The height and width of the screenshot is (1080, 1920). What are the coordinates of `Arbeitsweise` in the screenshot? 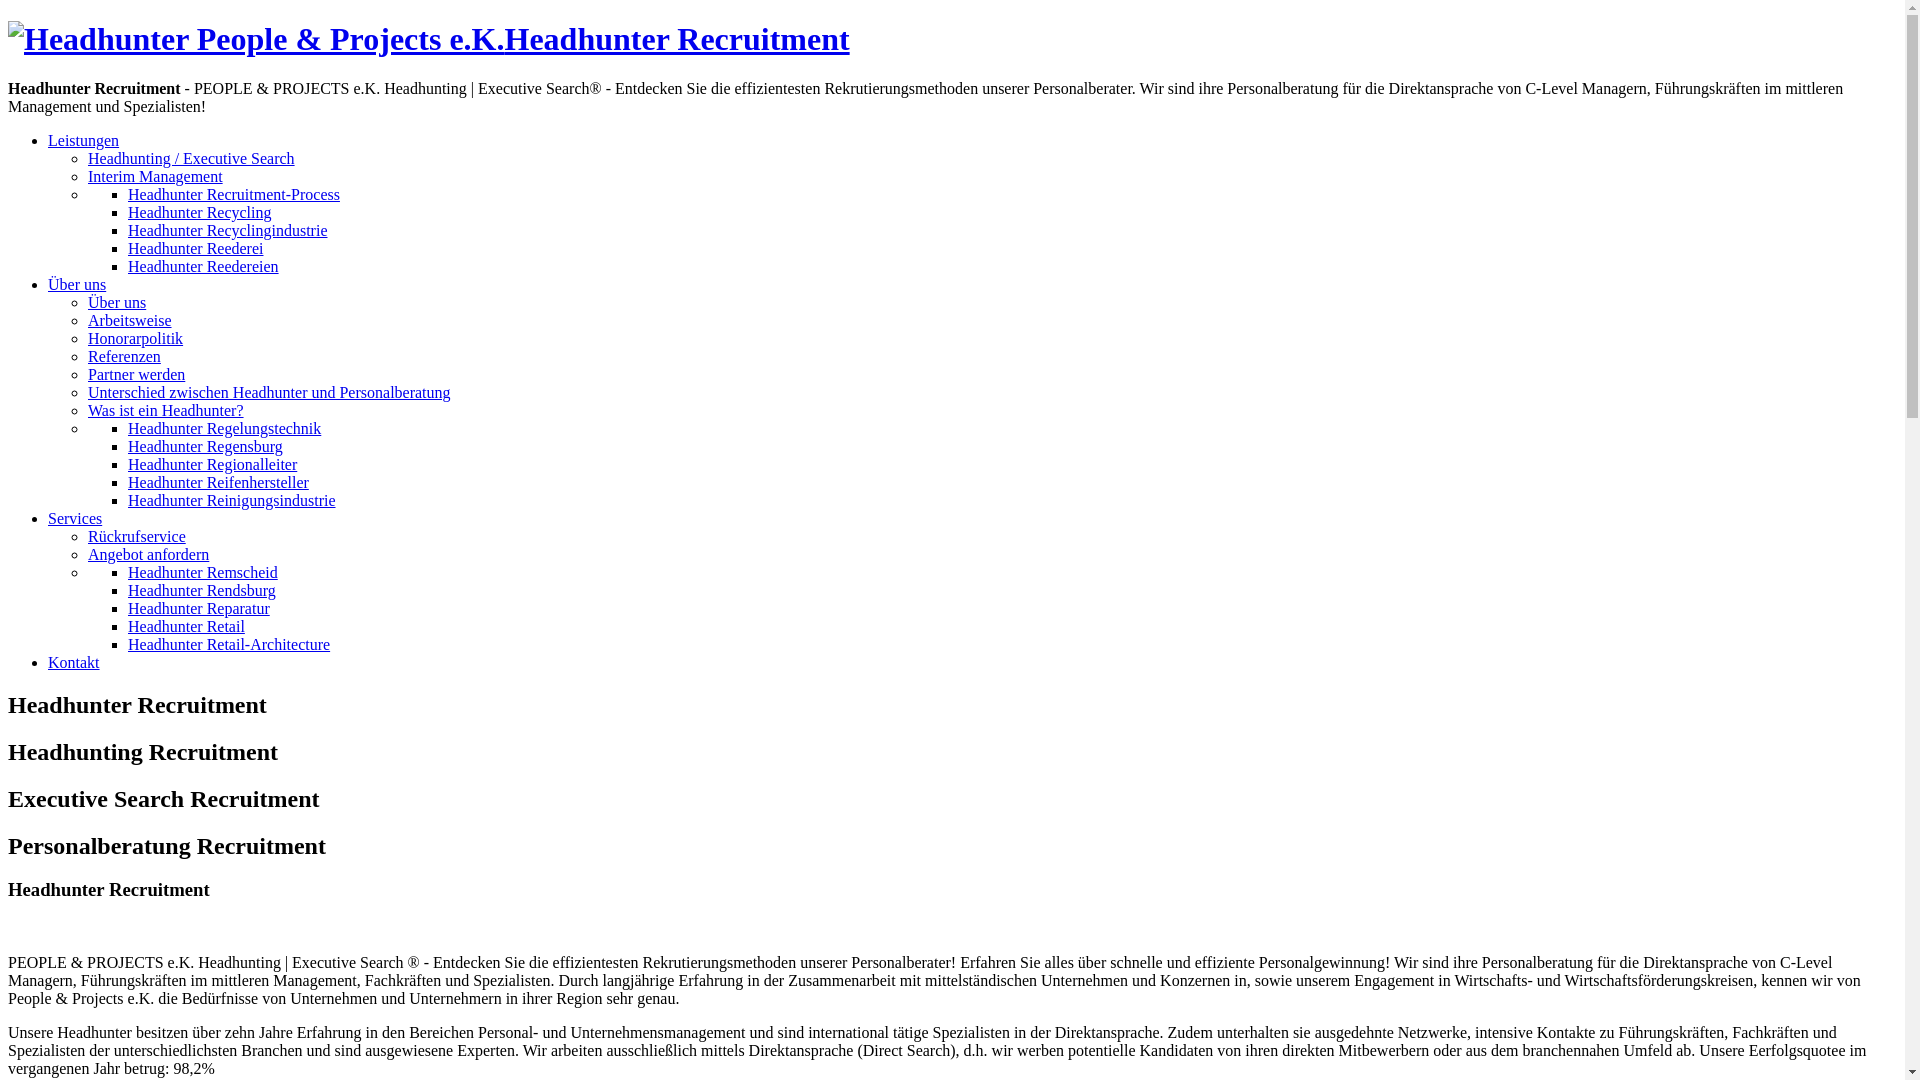 It's located at (130, 320).